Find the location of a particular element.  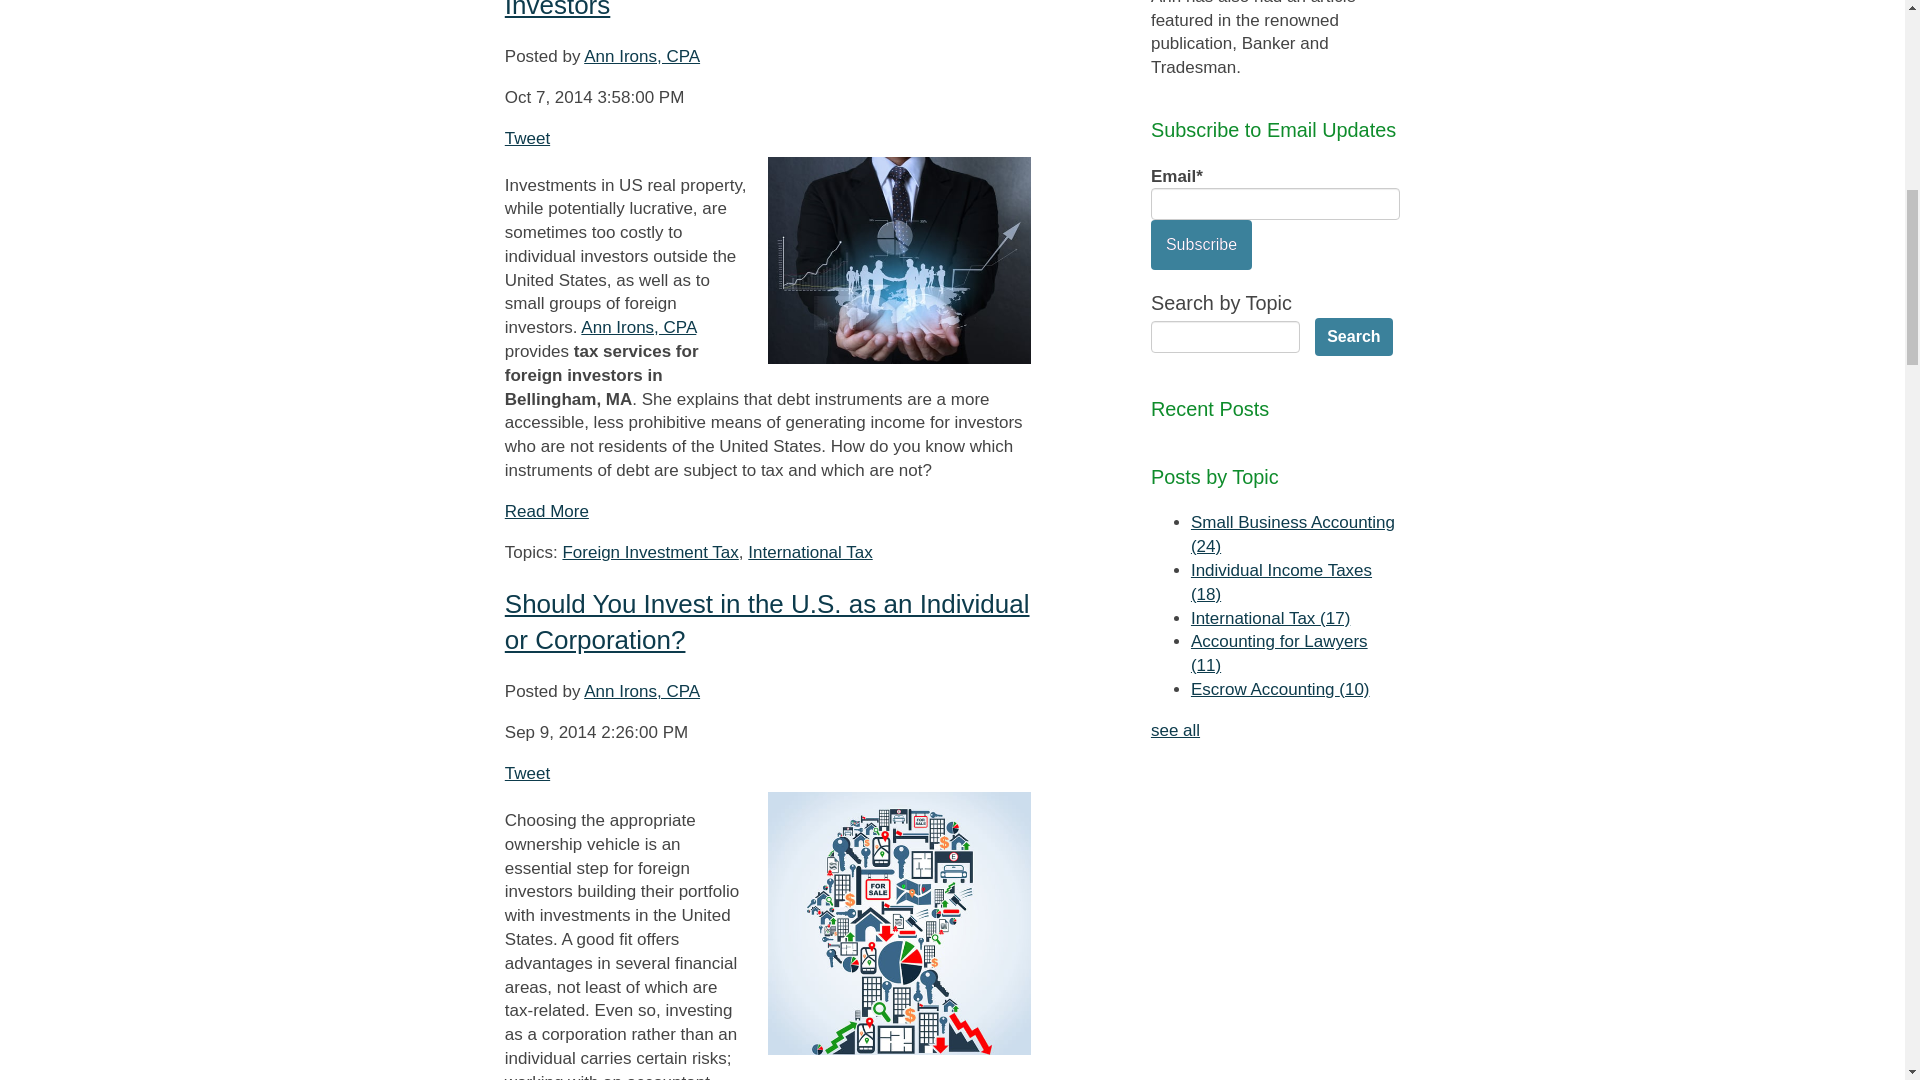

Ann Irons, CPA is located at coordinates (638, 326).